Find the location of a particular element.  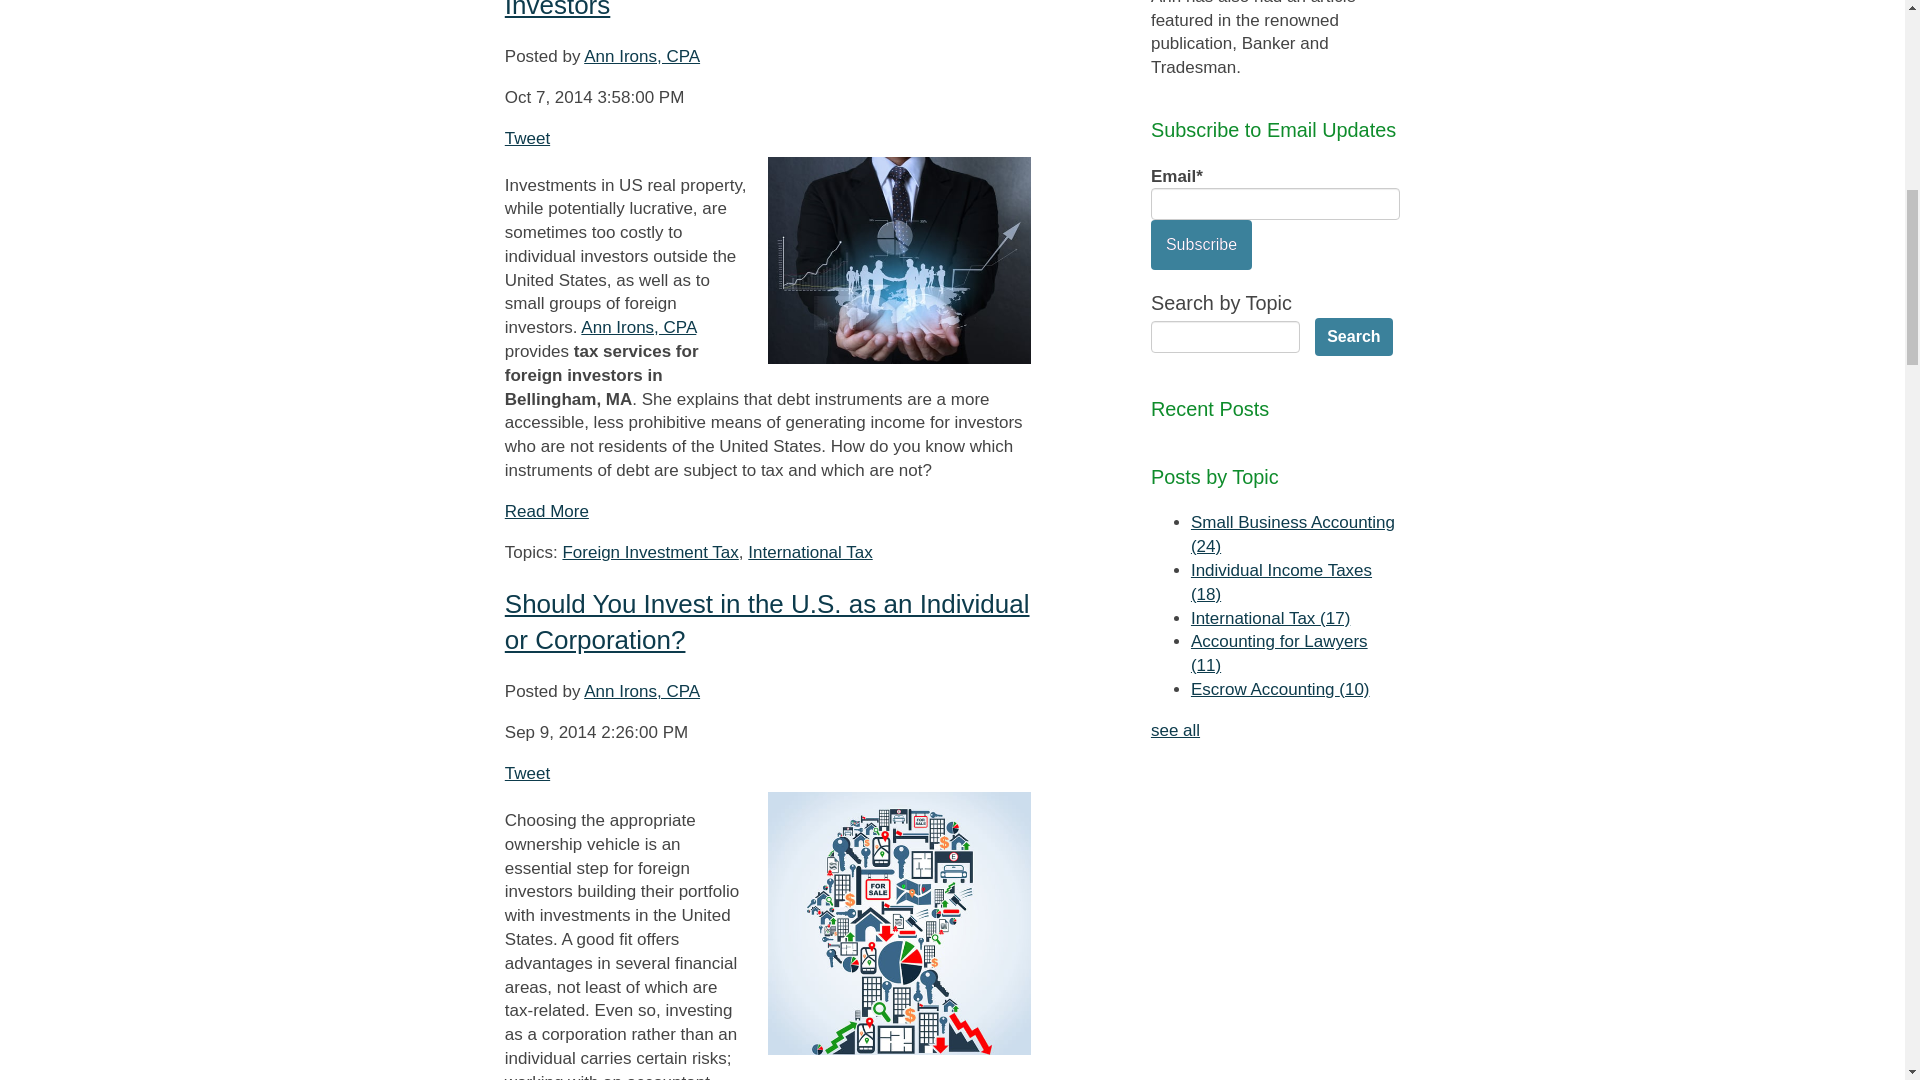

Ann Irons, CPA is located at coordinates (638, 326).